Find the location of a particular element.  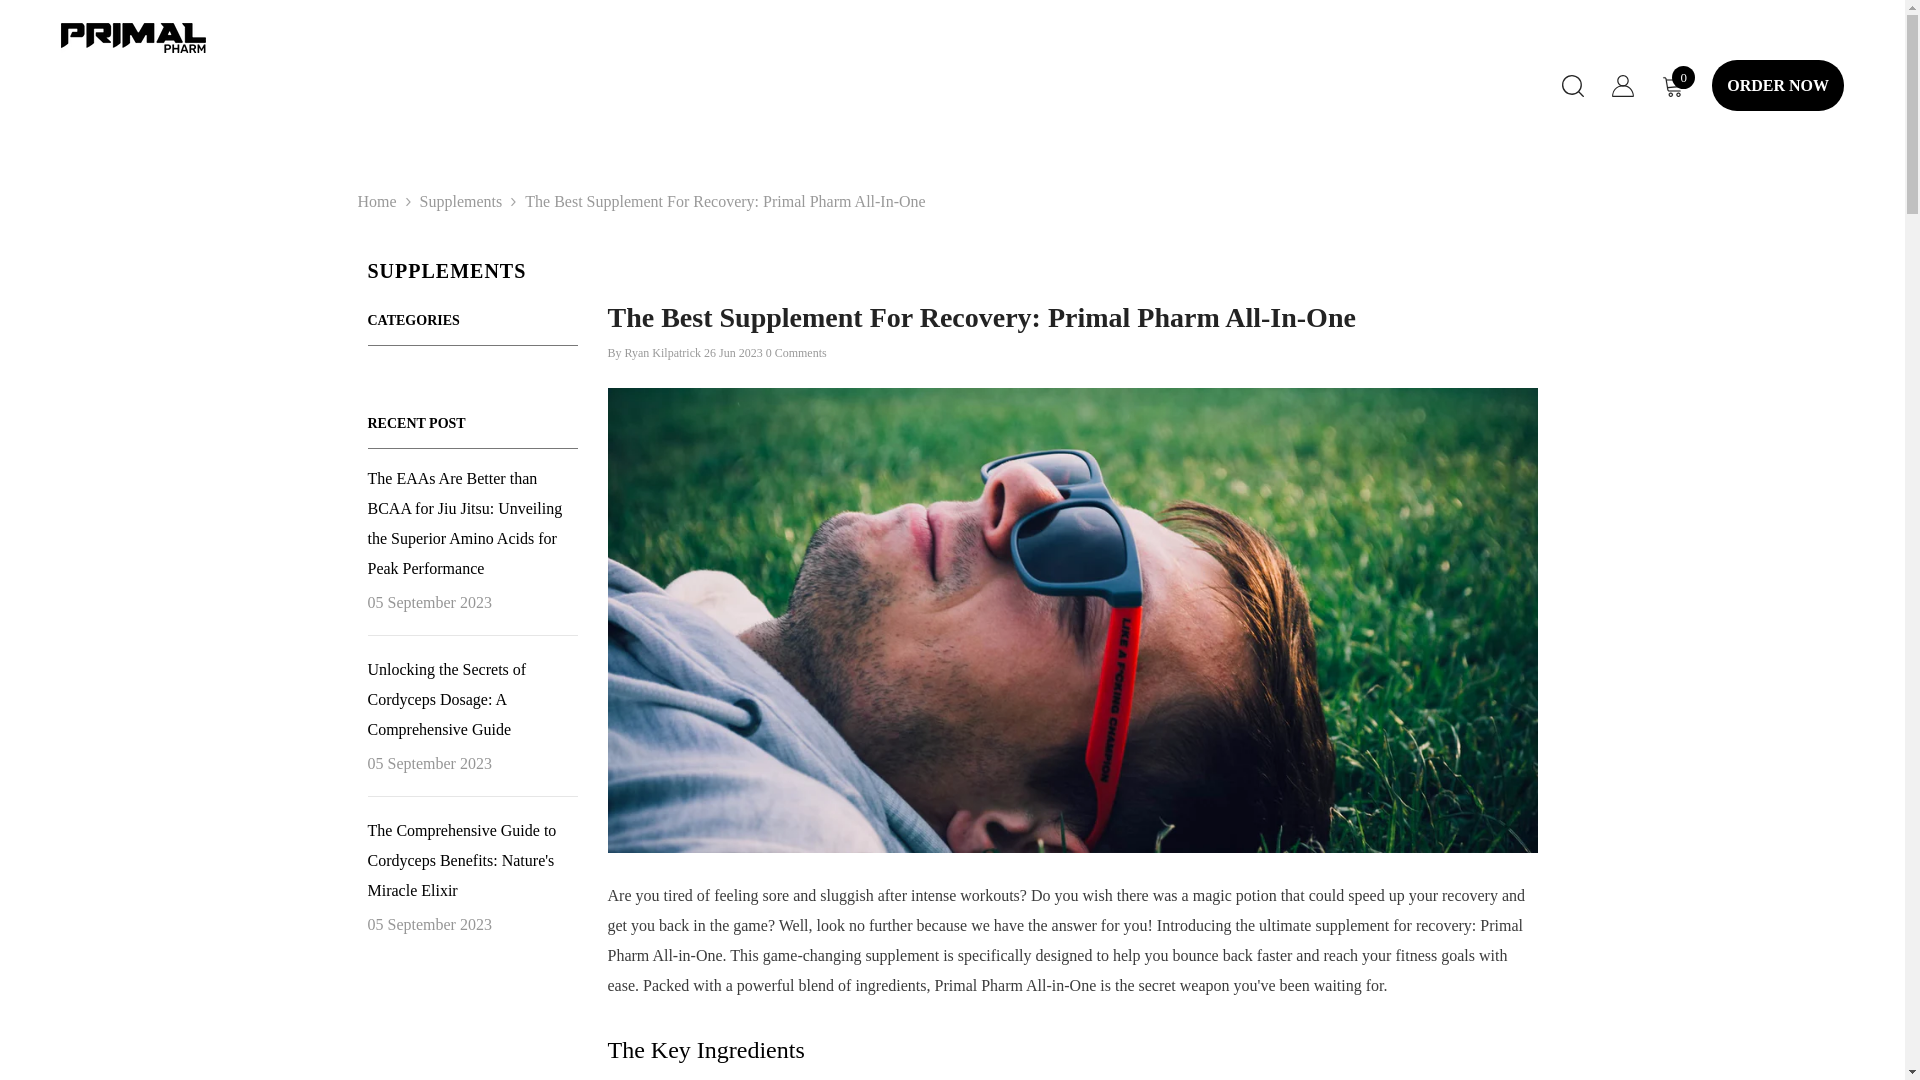

Log in is located at coordinates (1622, 88).